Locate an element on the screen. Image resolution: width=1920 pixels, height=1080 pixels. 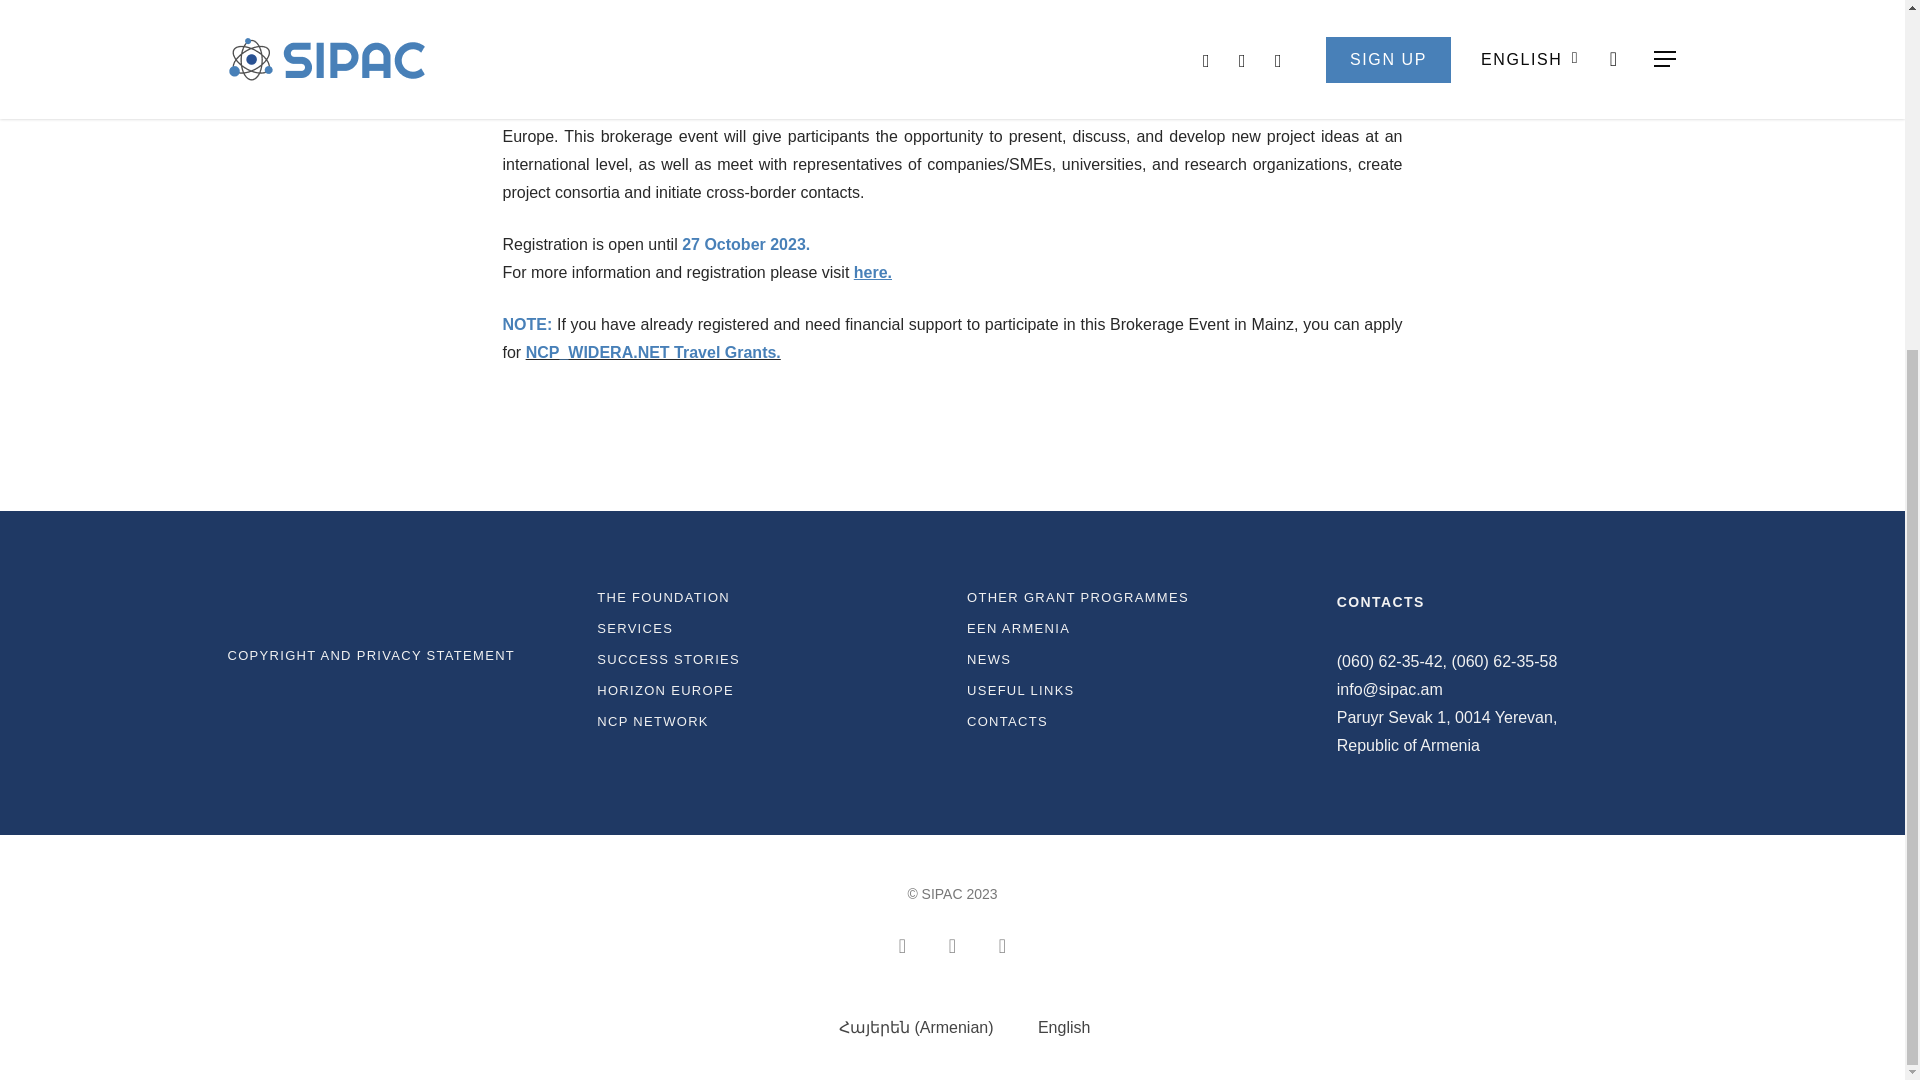
OTHER GRANT PROGRAMMES is located at coordinates (1137, 598).